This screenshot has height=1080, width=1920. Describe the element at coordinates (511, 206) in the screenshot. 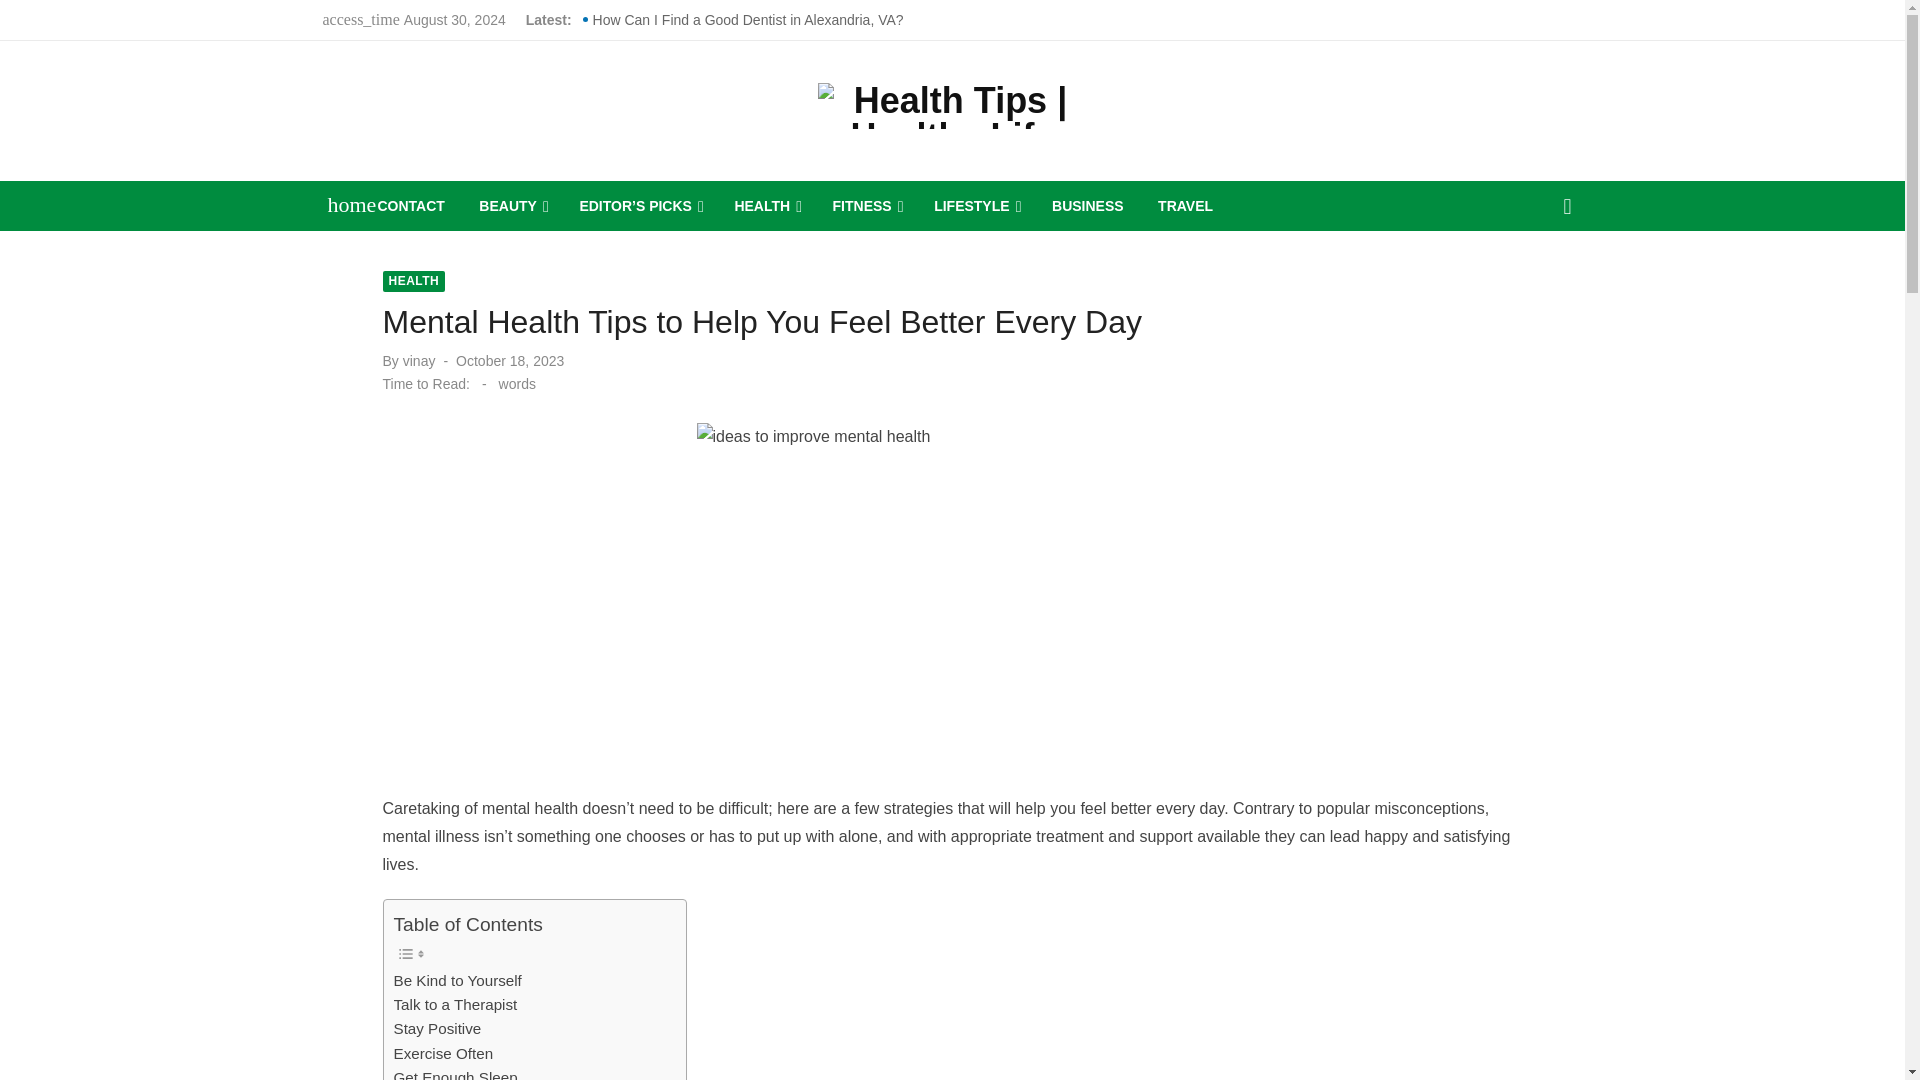

I see `BEAUTY` at that location.